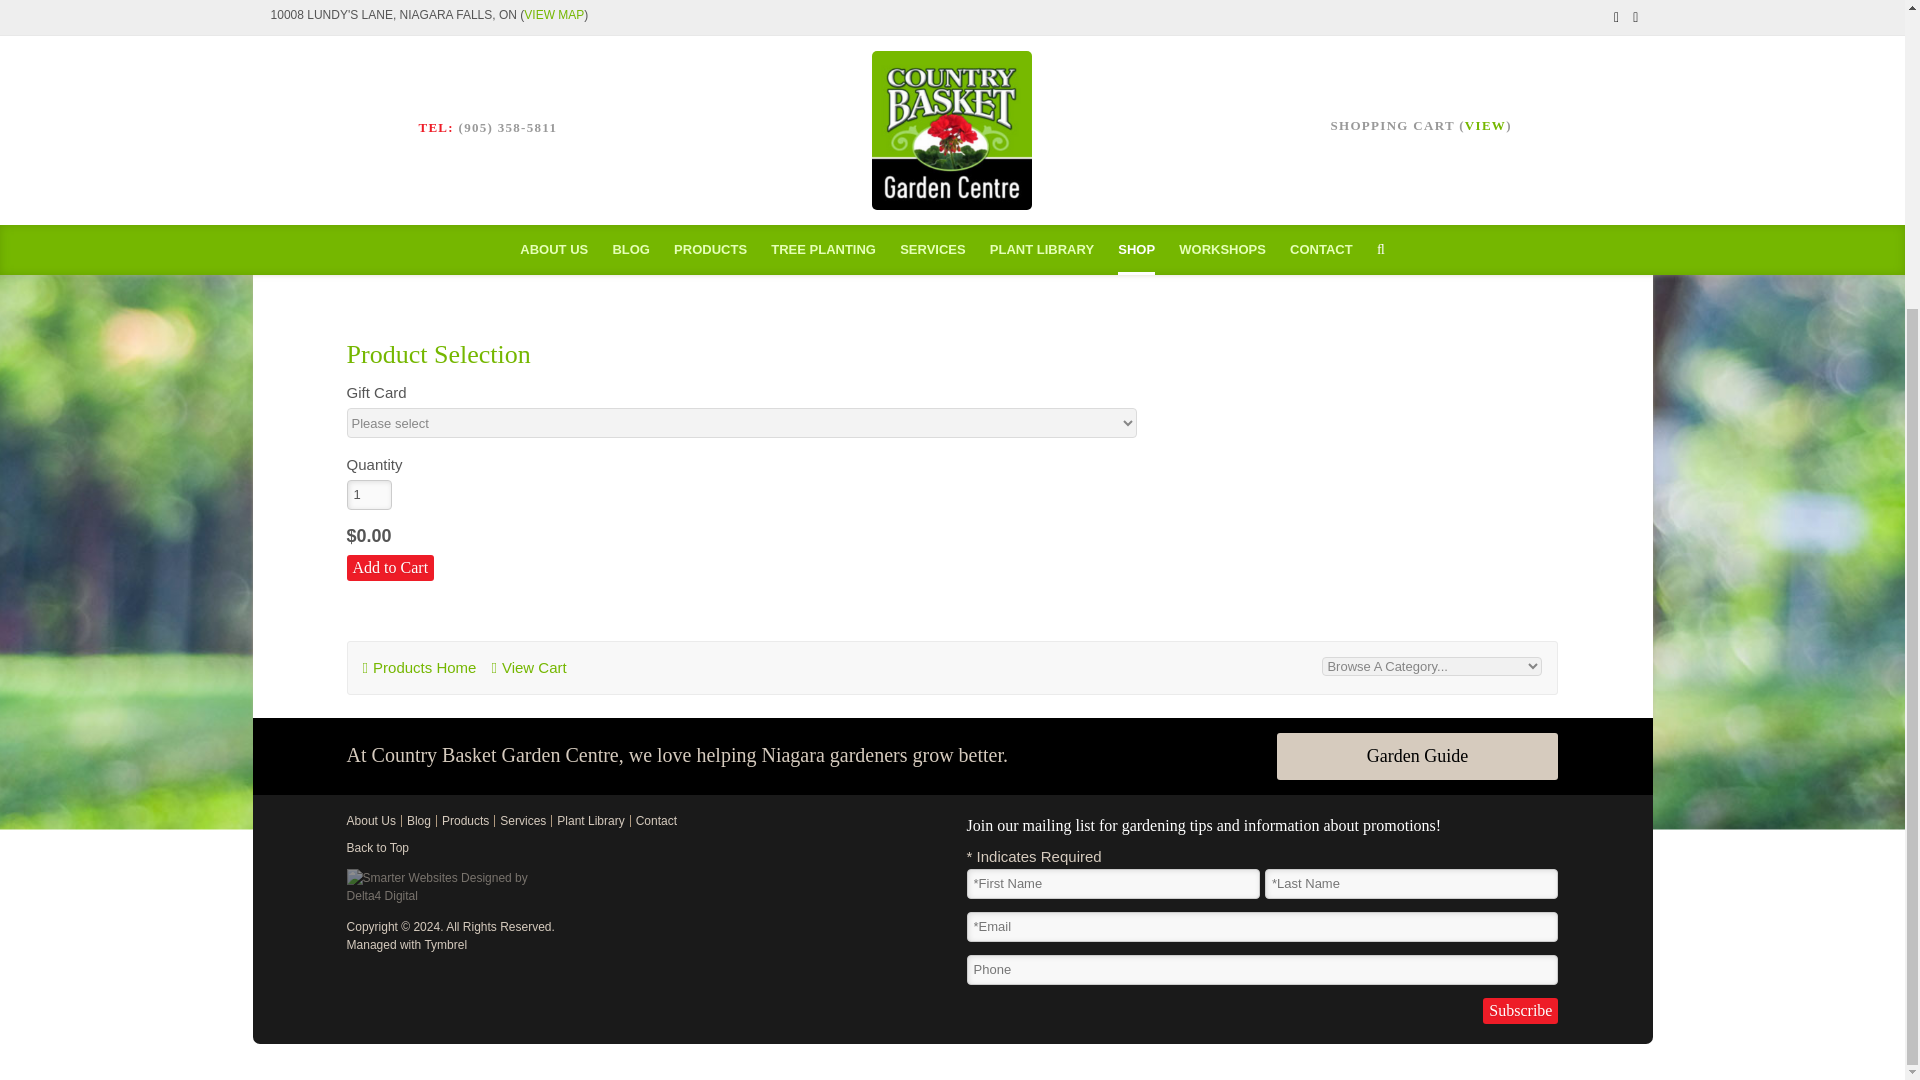  I want to click on 1, so click(369, 494).